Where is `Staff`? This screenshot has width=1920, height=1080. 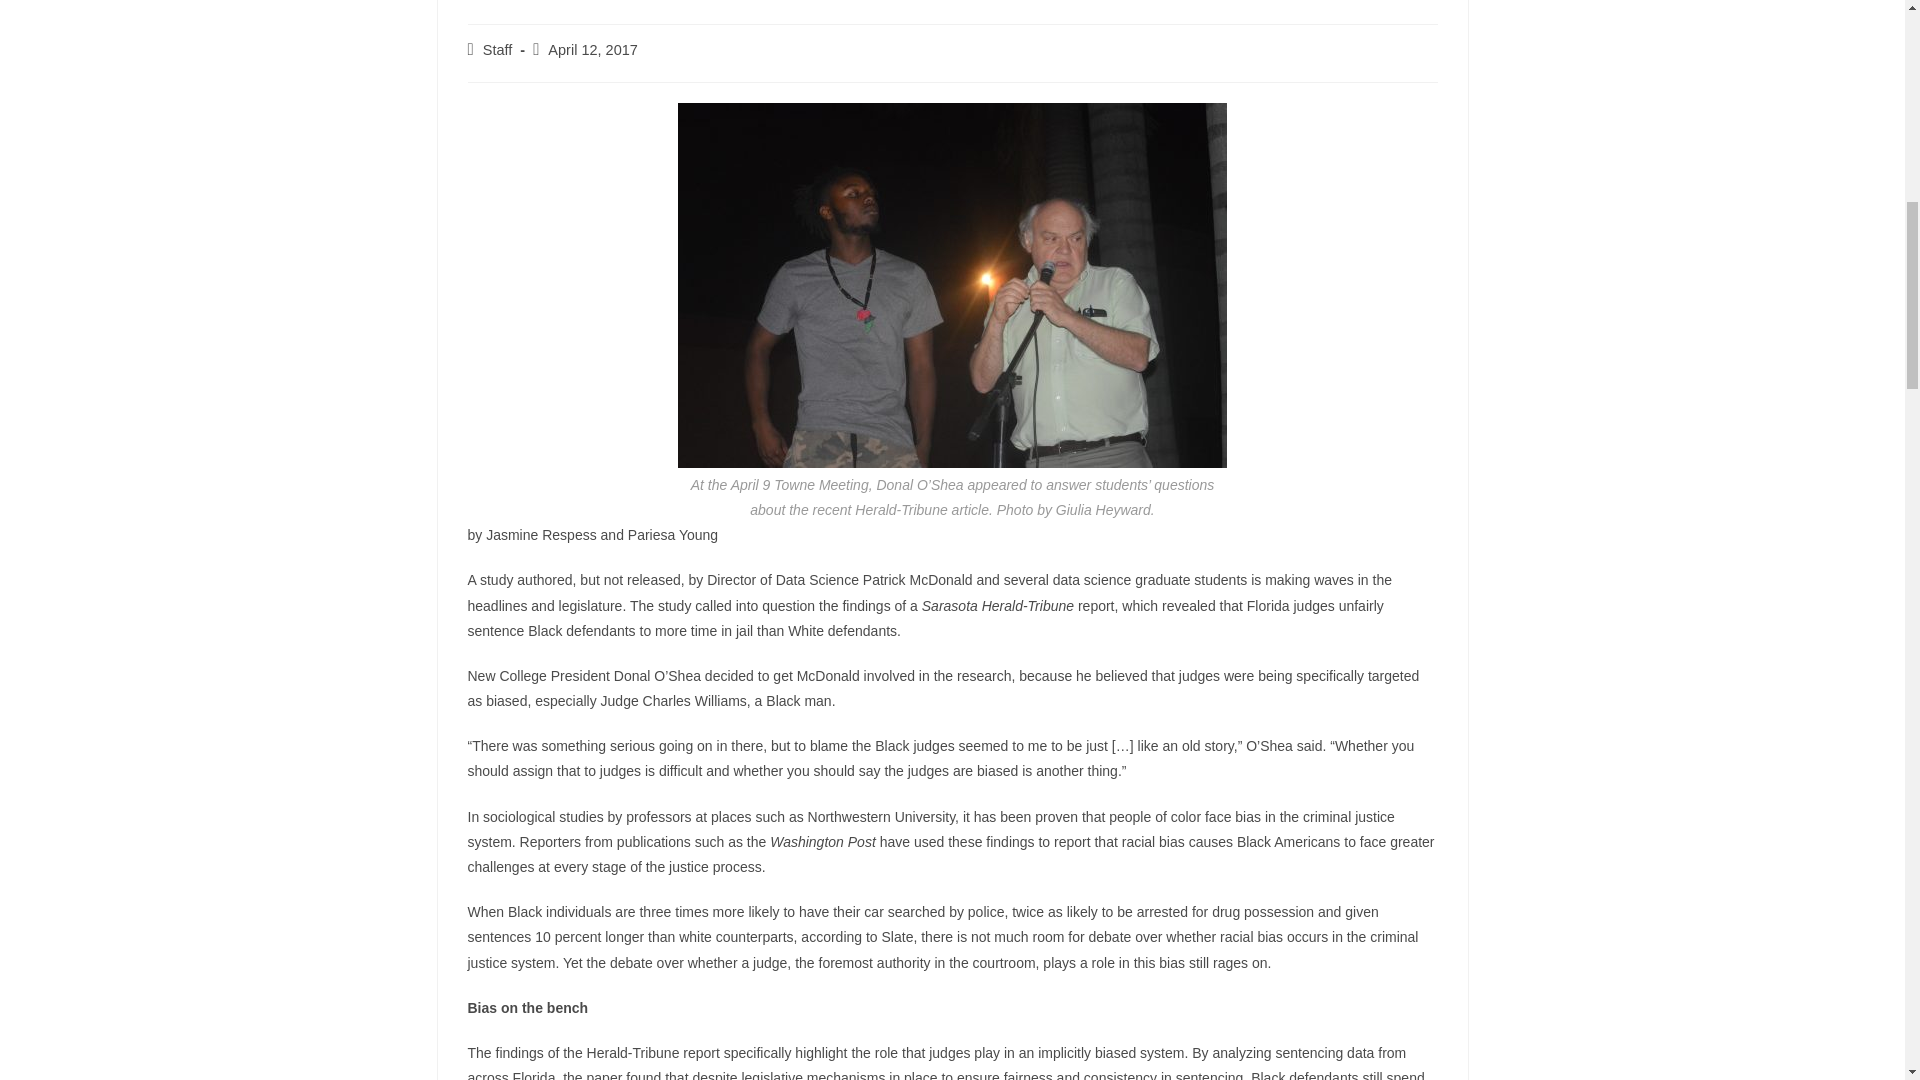 Staff is located at coordinates (498, 50).